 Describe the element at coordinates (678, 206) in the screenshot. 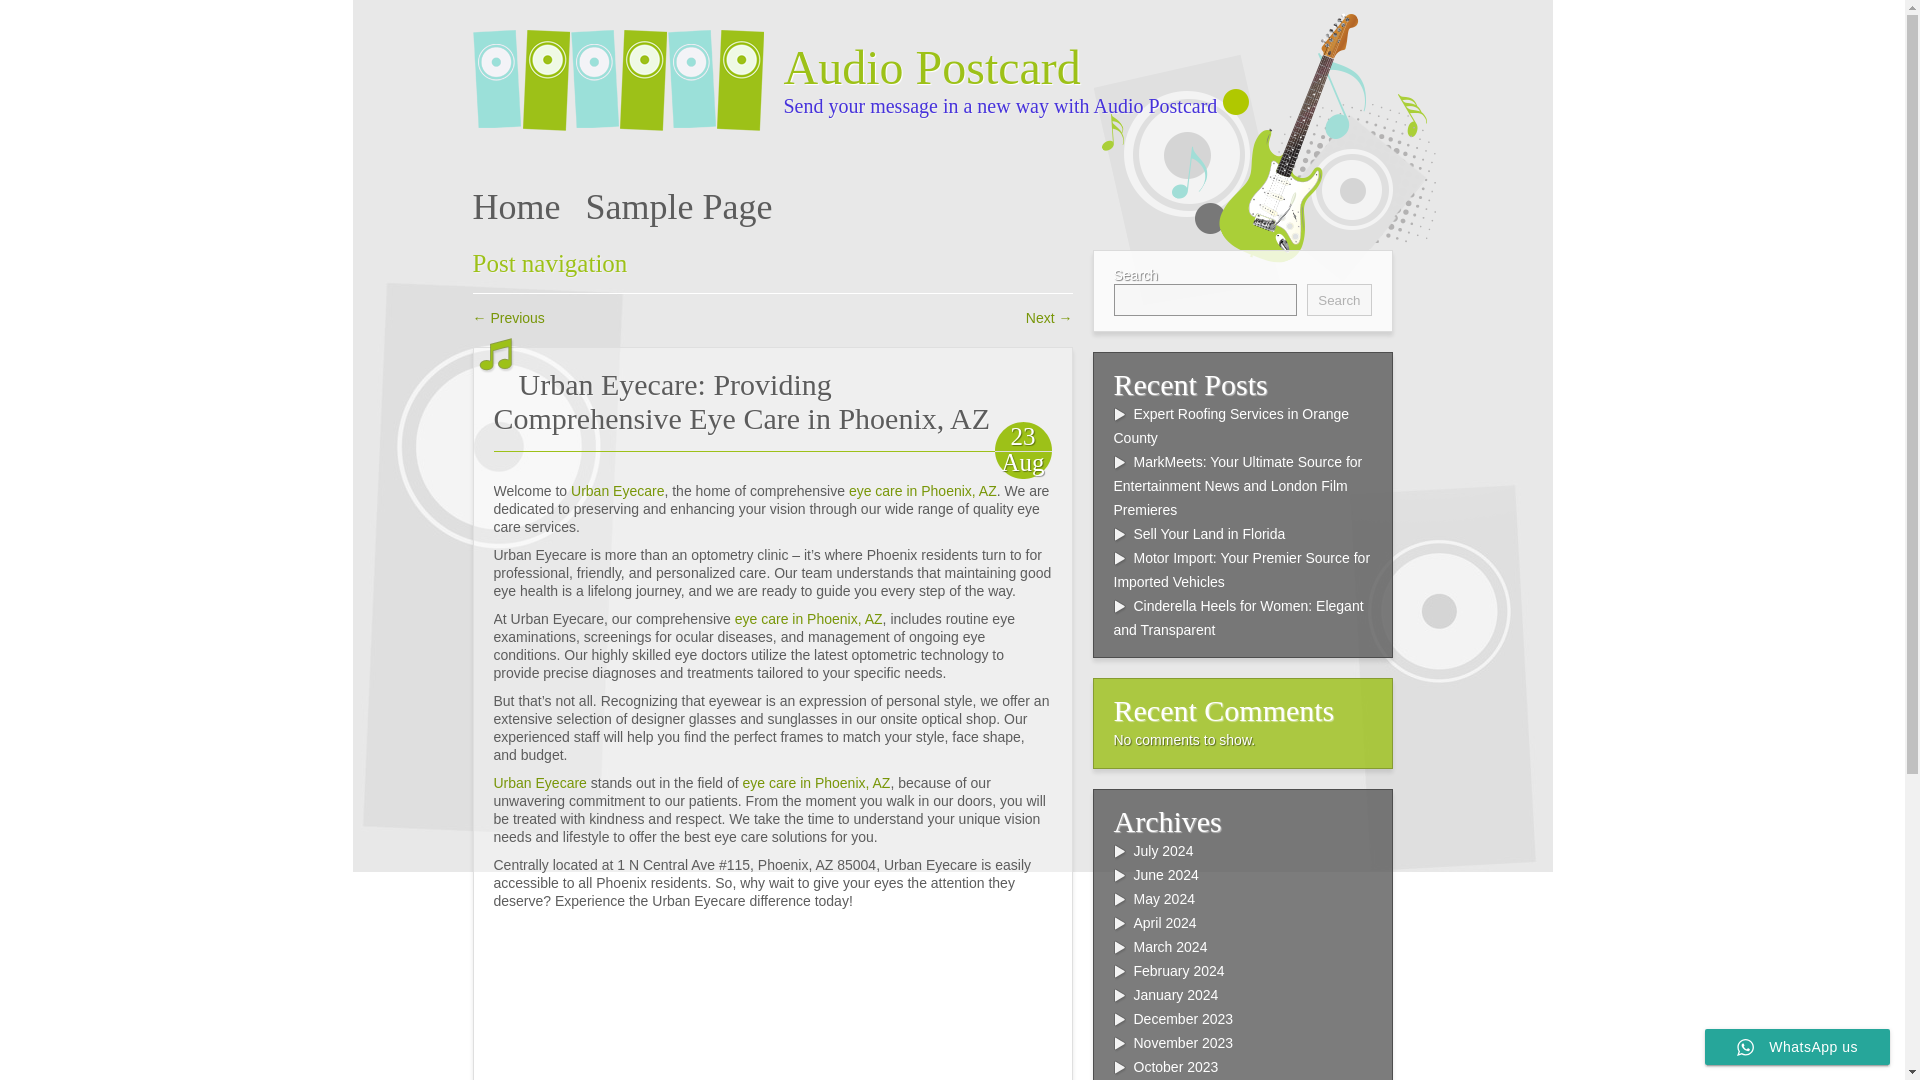

I see `Sample Page` at that location.